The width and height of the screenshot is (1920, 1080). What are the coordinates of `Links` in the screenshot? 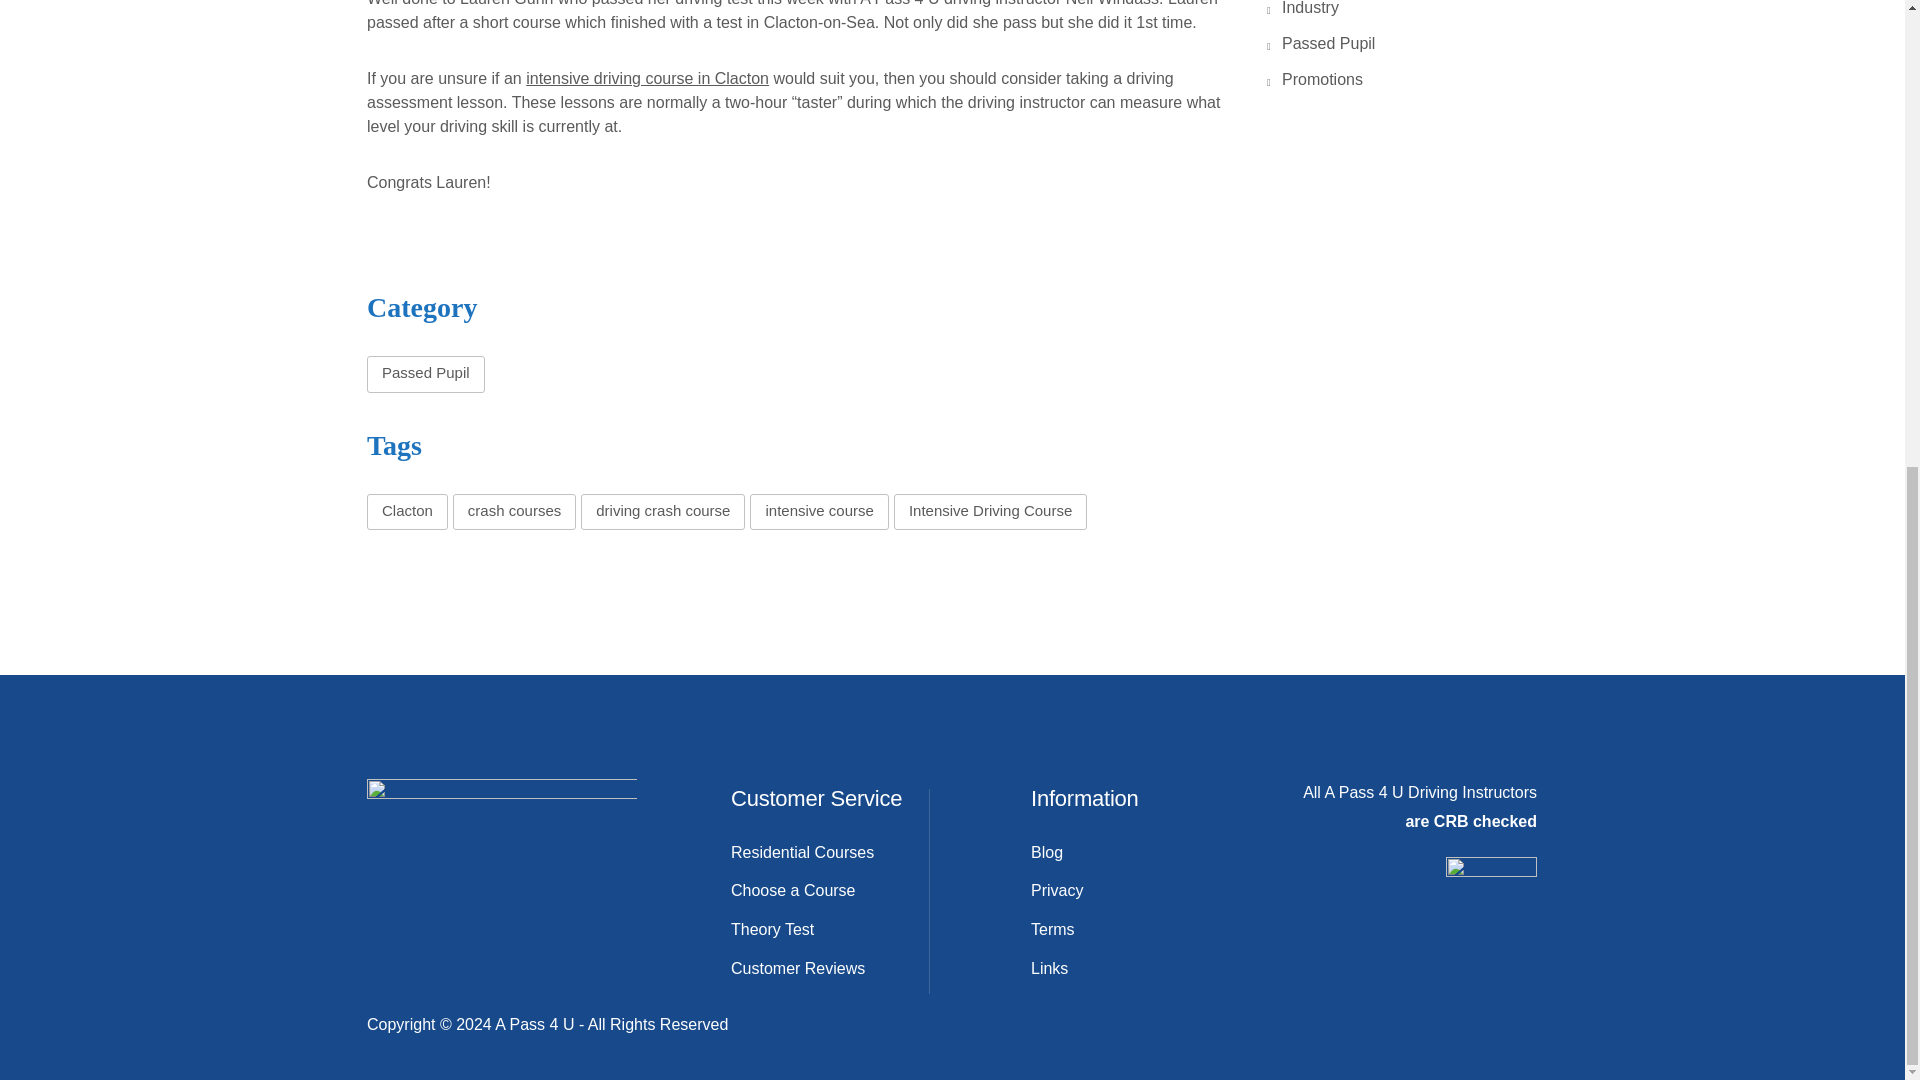 It's located at (1049, 968).